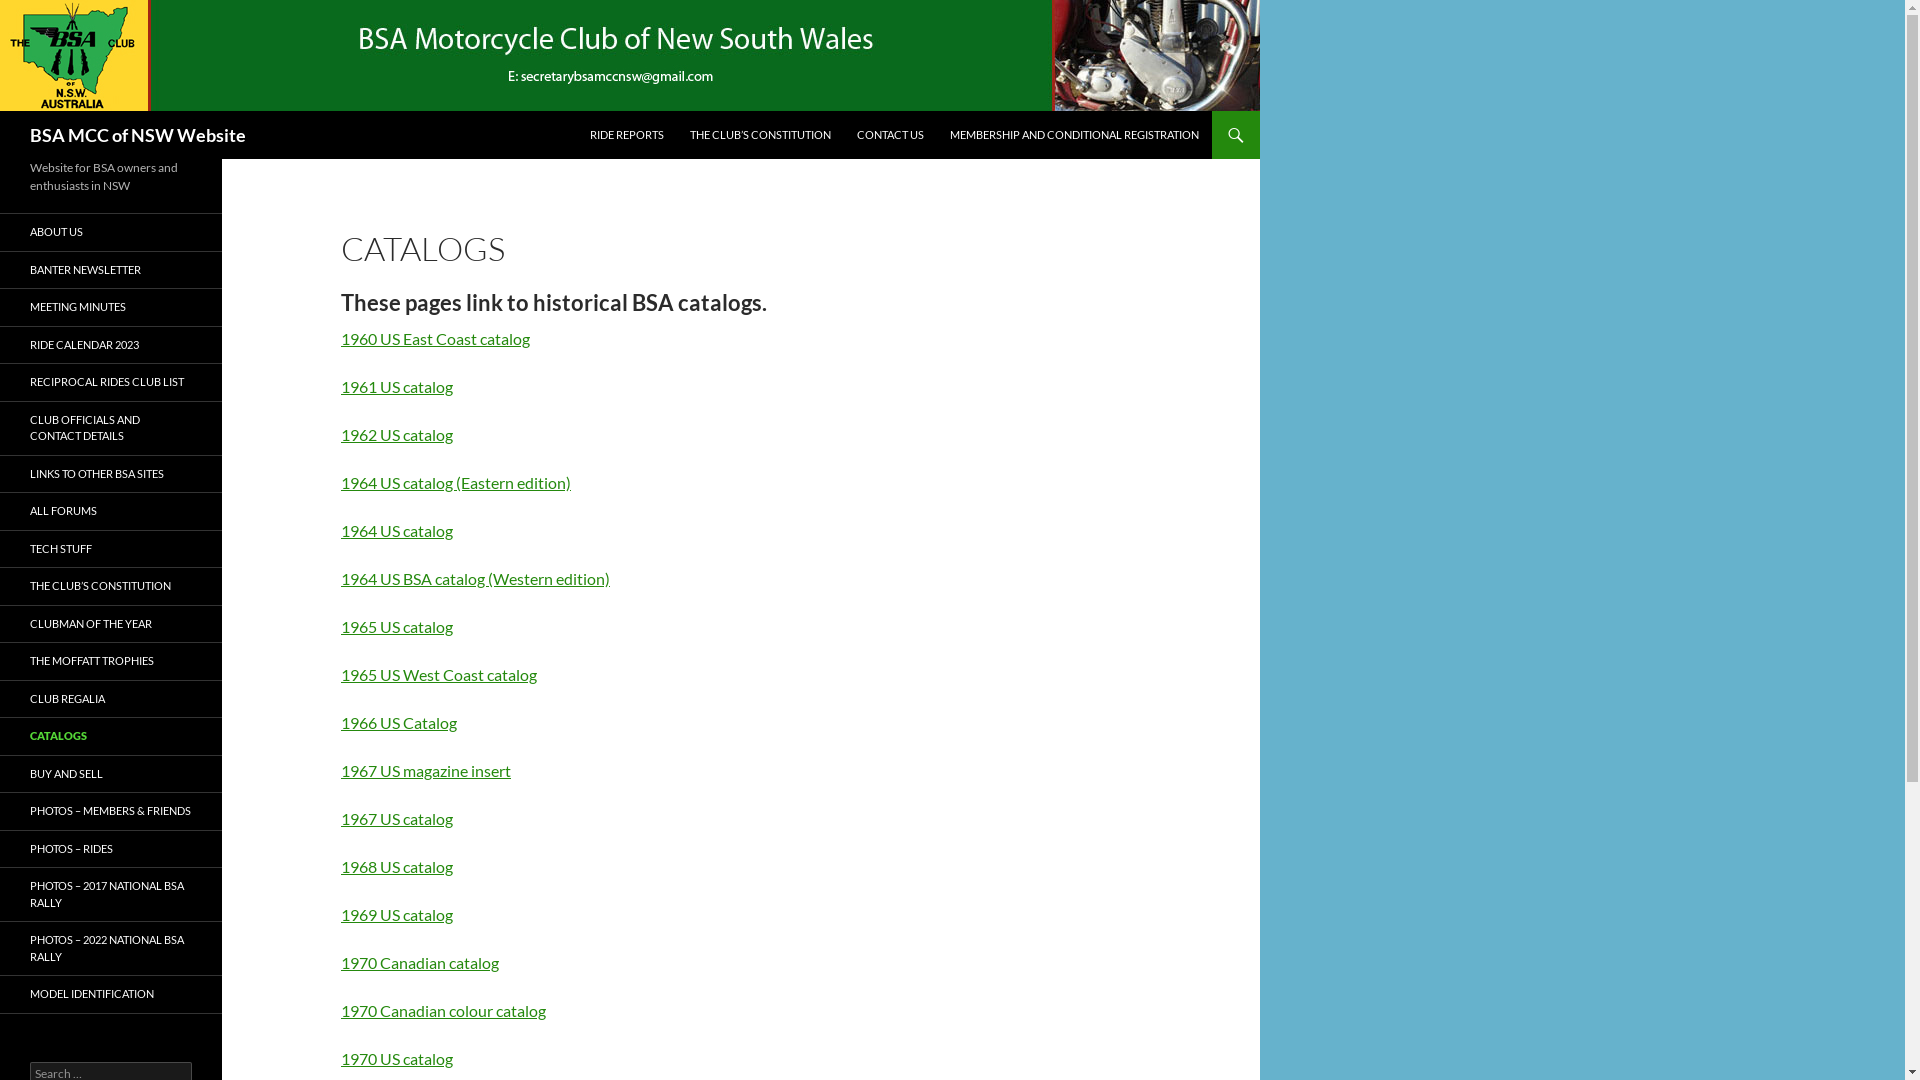 Image resolution: width=1920 pixels, height=1080 pixels. What do you see at coordinates (439, 674) in the screenshot?
I see `1965 US West Coast catalog` at bounding box center [439, 674].